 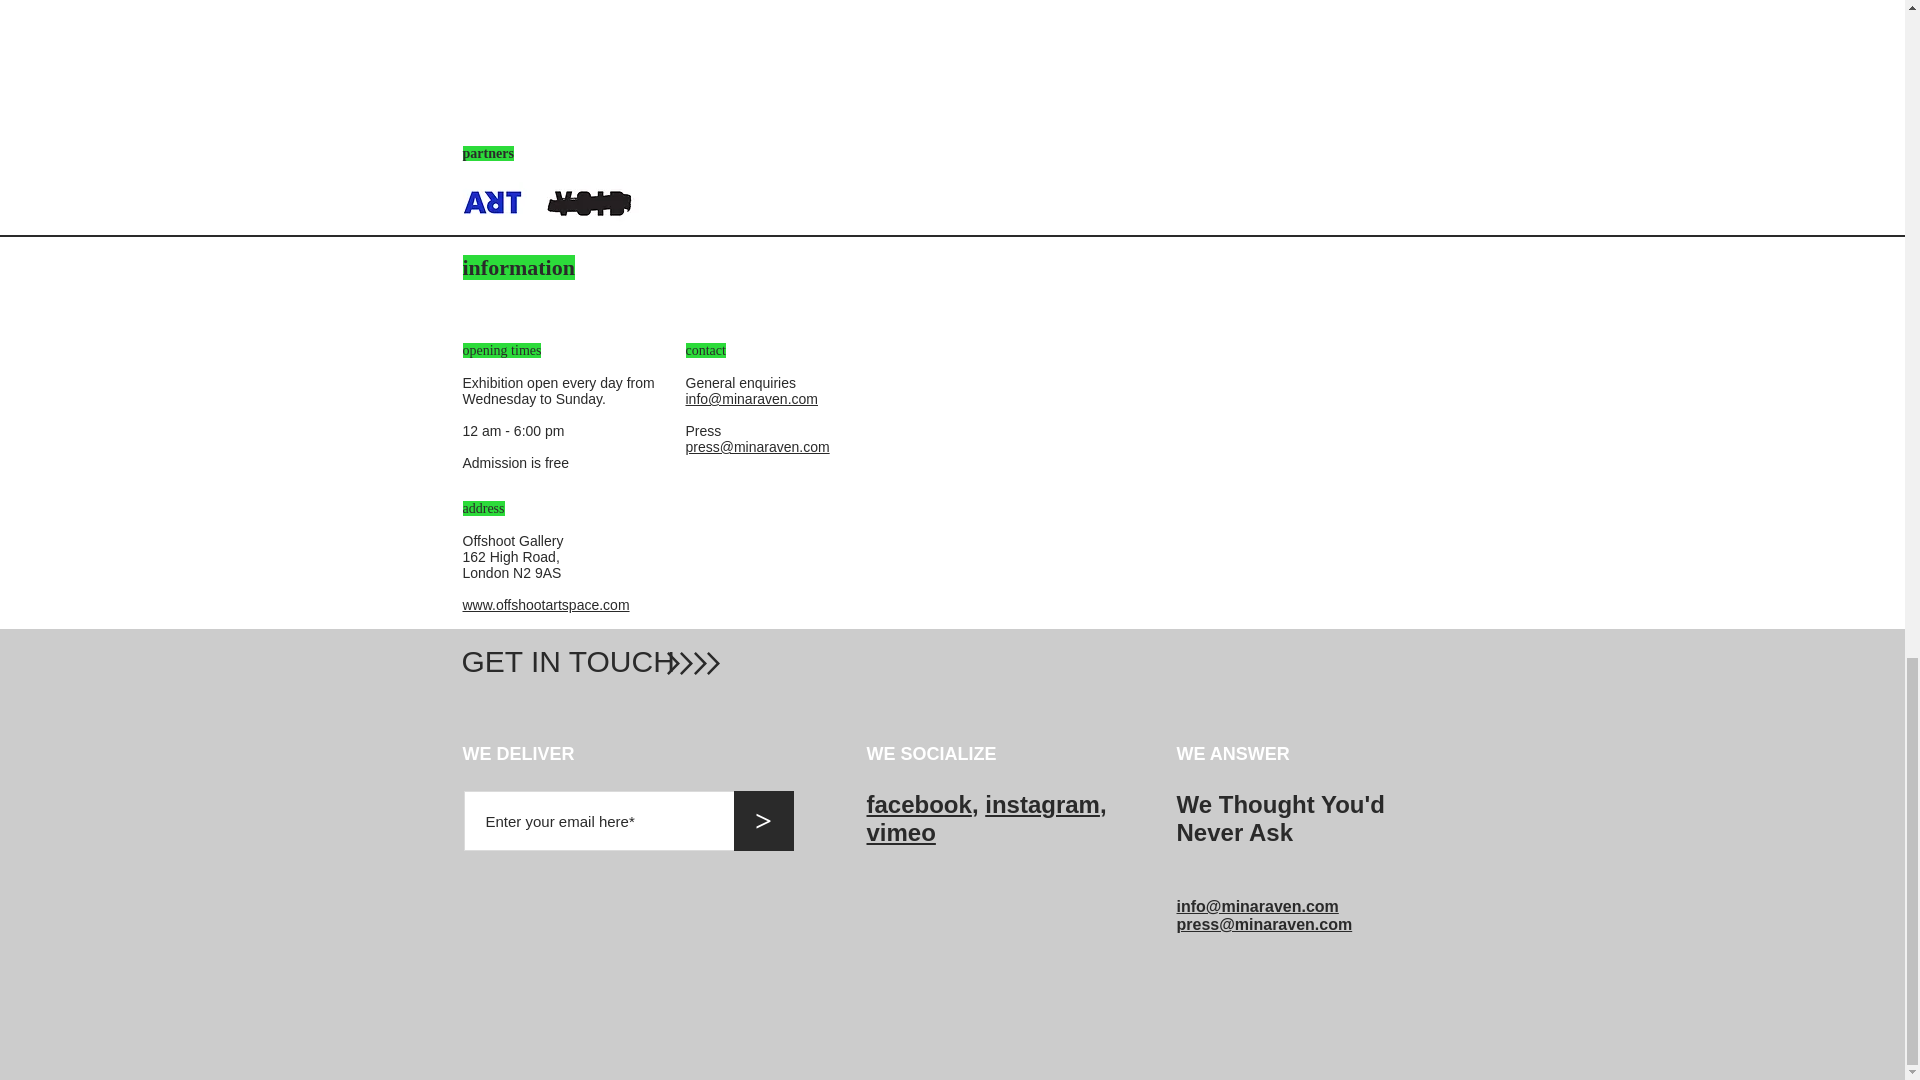 I want to click on We Thought You'd, so click(x=1280, y=804).